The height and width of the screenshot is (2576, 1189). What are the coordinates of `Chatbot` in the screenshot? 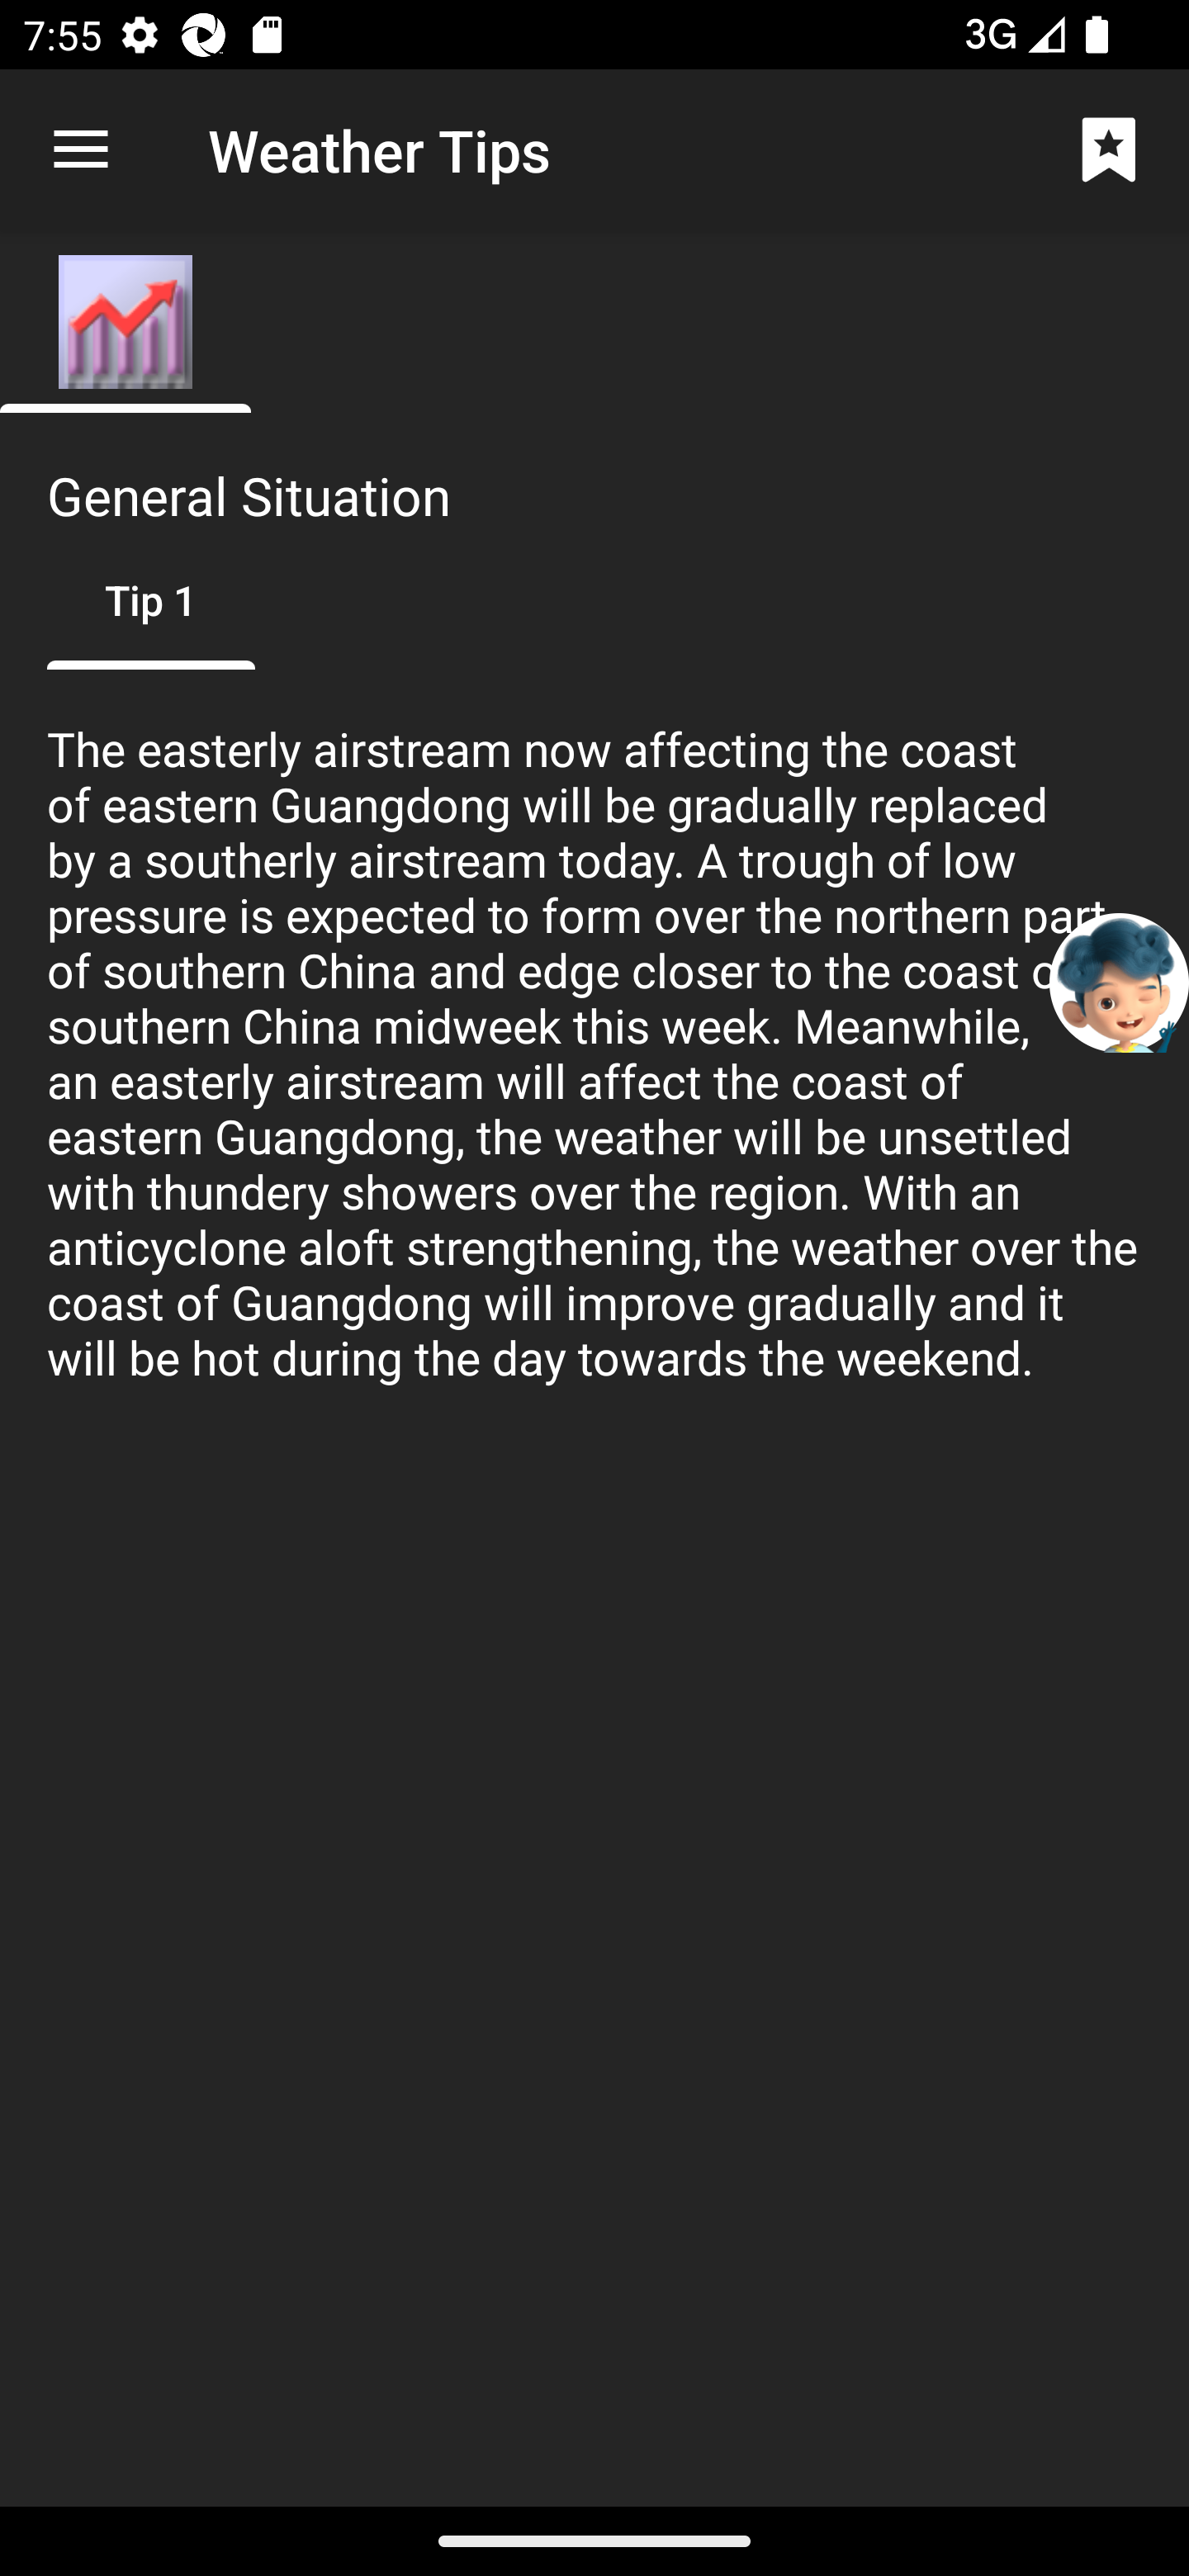 It's located at (1120, 983).